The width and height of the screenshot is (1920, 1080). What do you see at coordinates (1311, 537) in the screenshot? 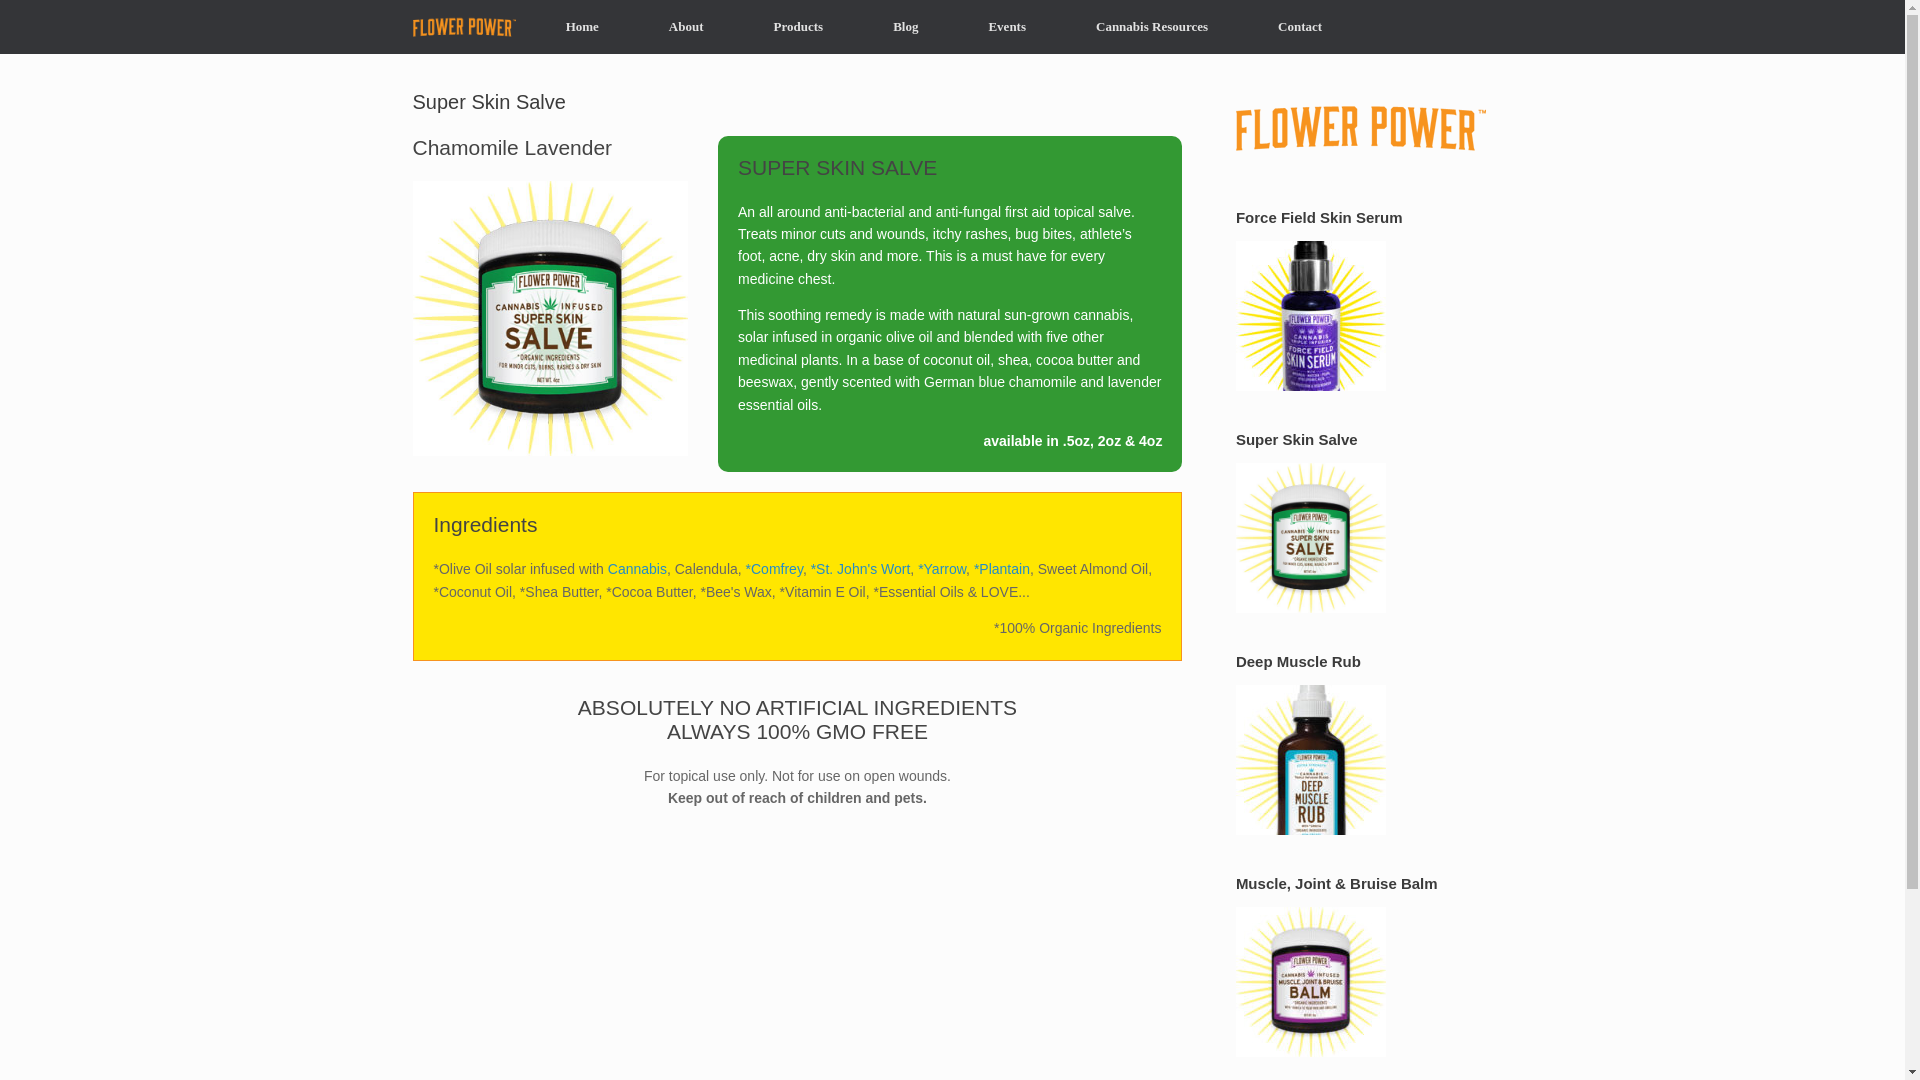
I see `Super Skin Salve` at bounding box center [1311, 537].